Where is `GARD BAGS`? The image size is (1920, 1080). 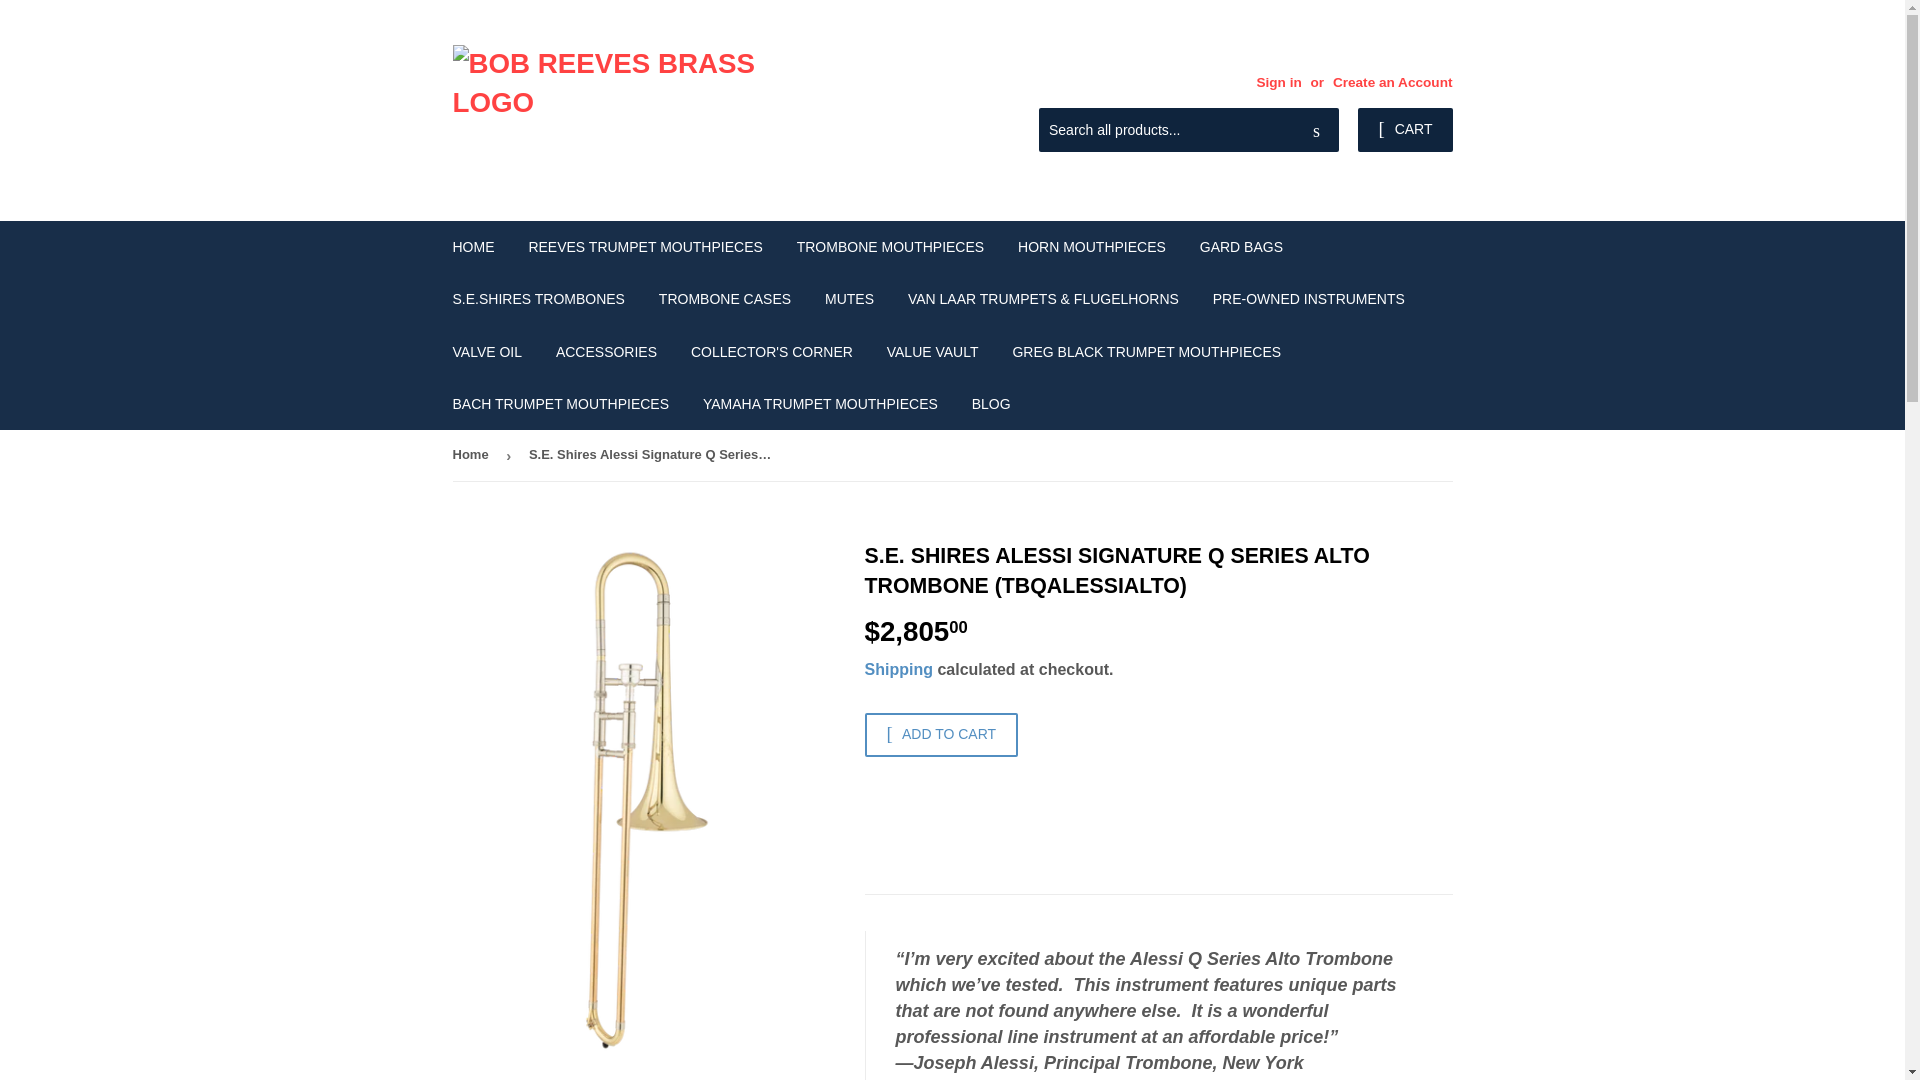
GARD BAGS is located at coordinates (1240, 247).